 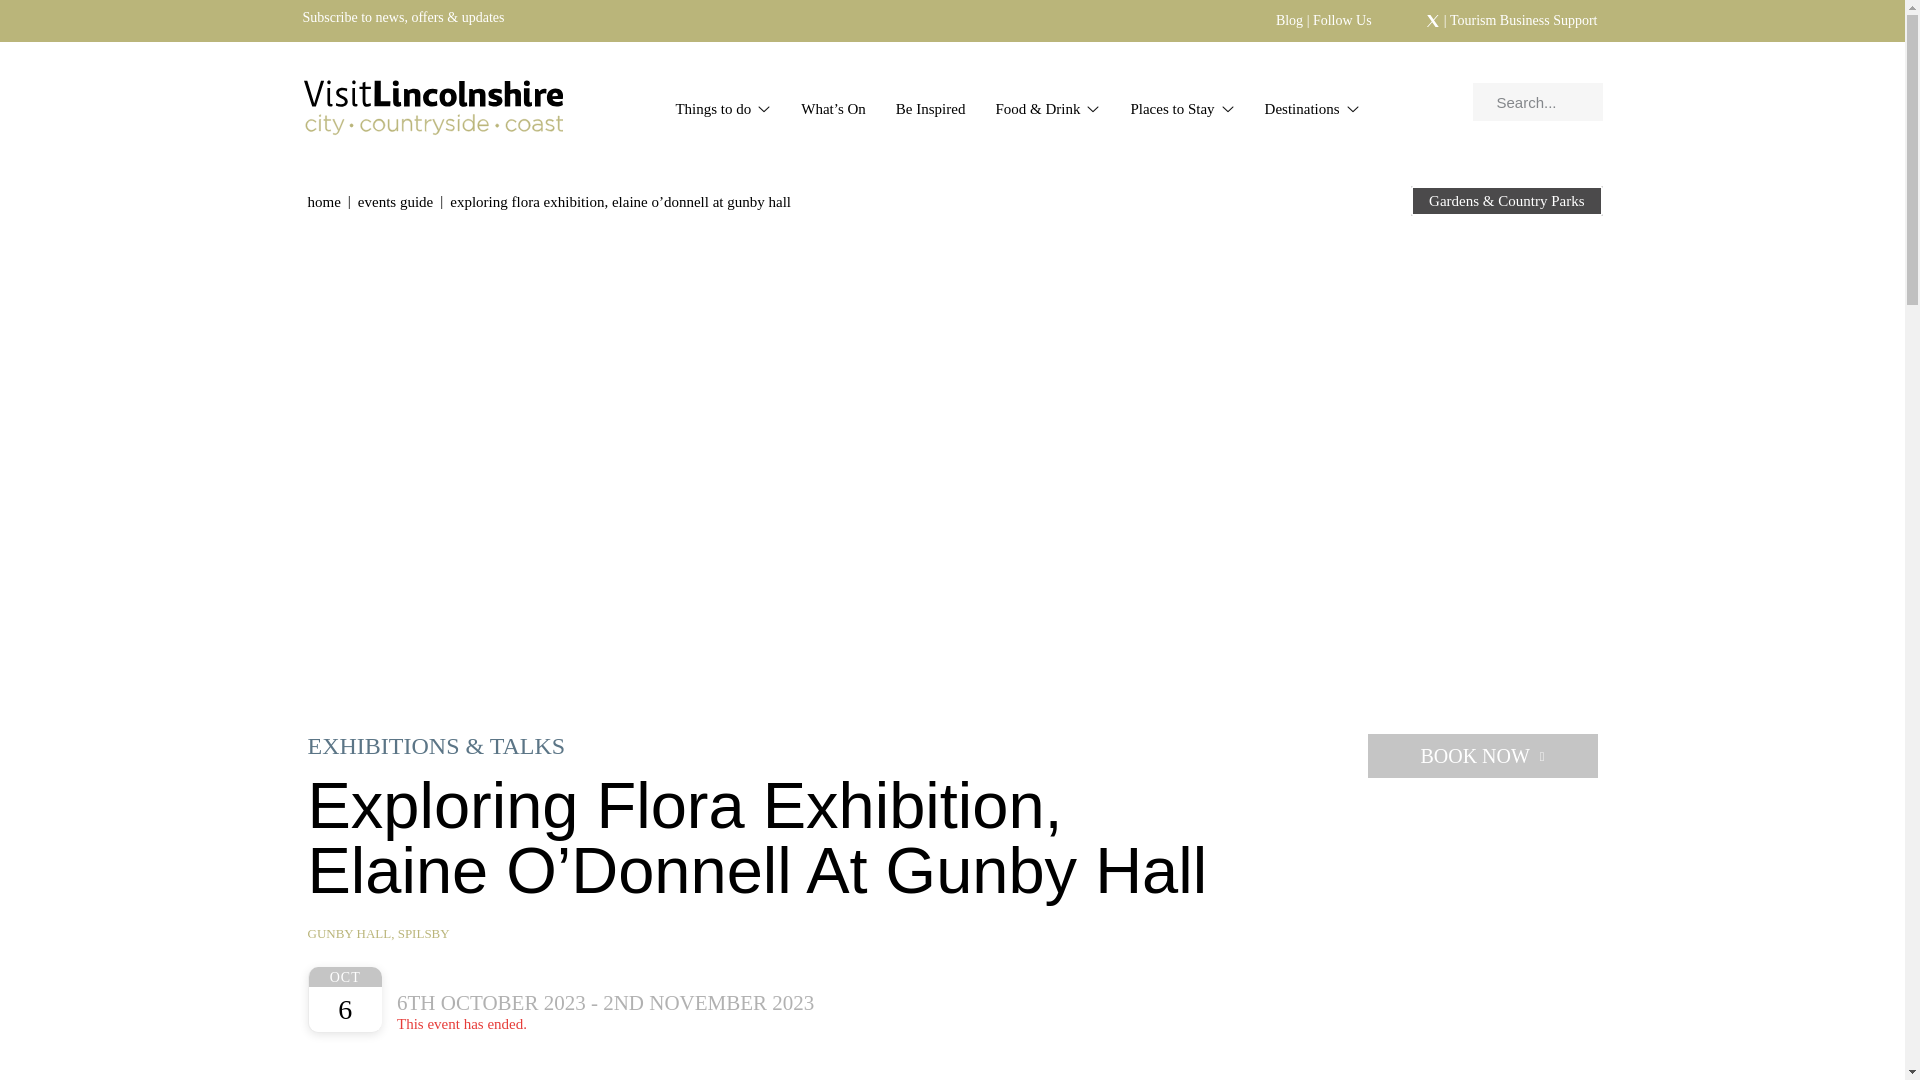 What do you see at coordinates (722, 109) in the screenshot?
I see `Things to do` at bounding box center [722, 109].